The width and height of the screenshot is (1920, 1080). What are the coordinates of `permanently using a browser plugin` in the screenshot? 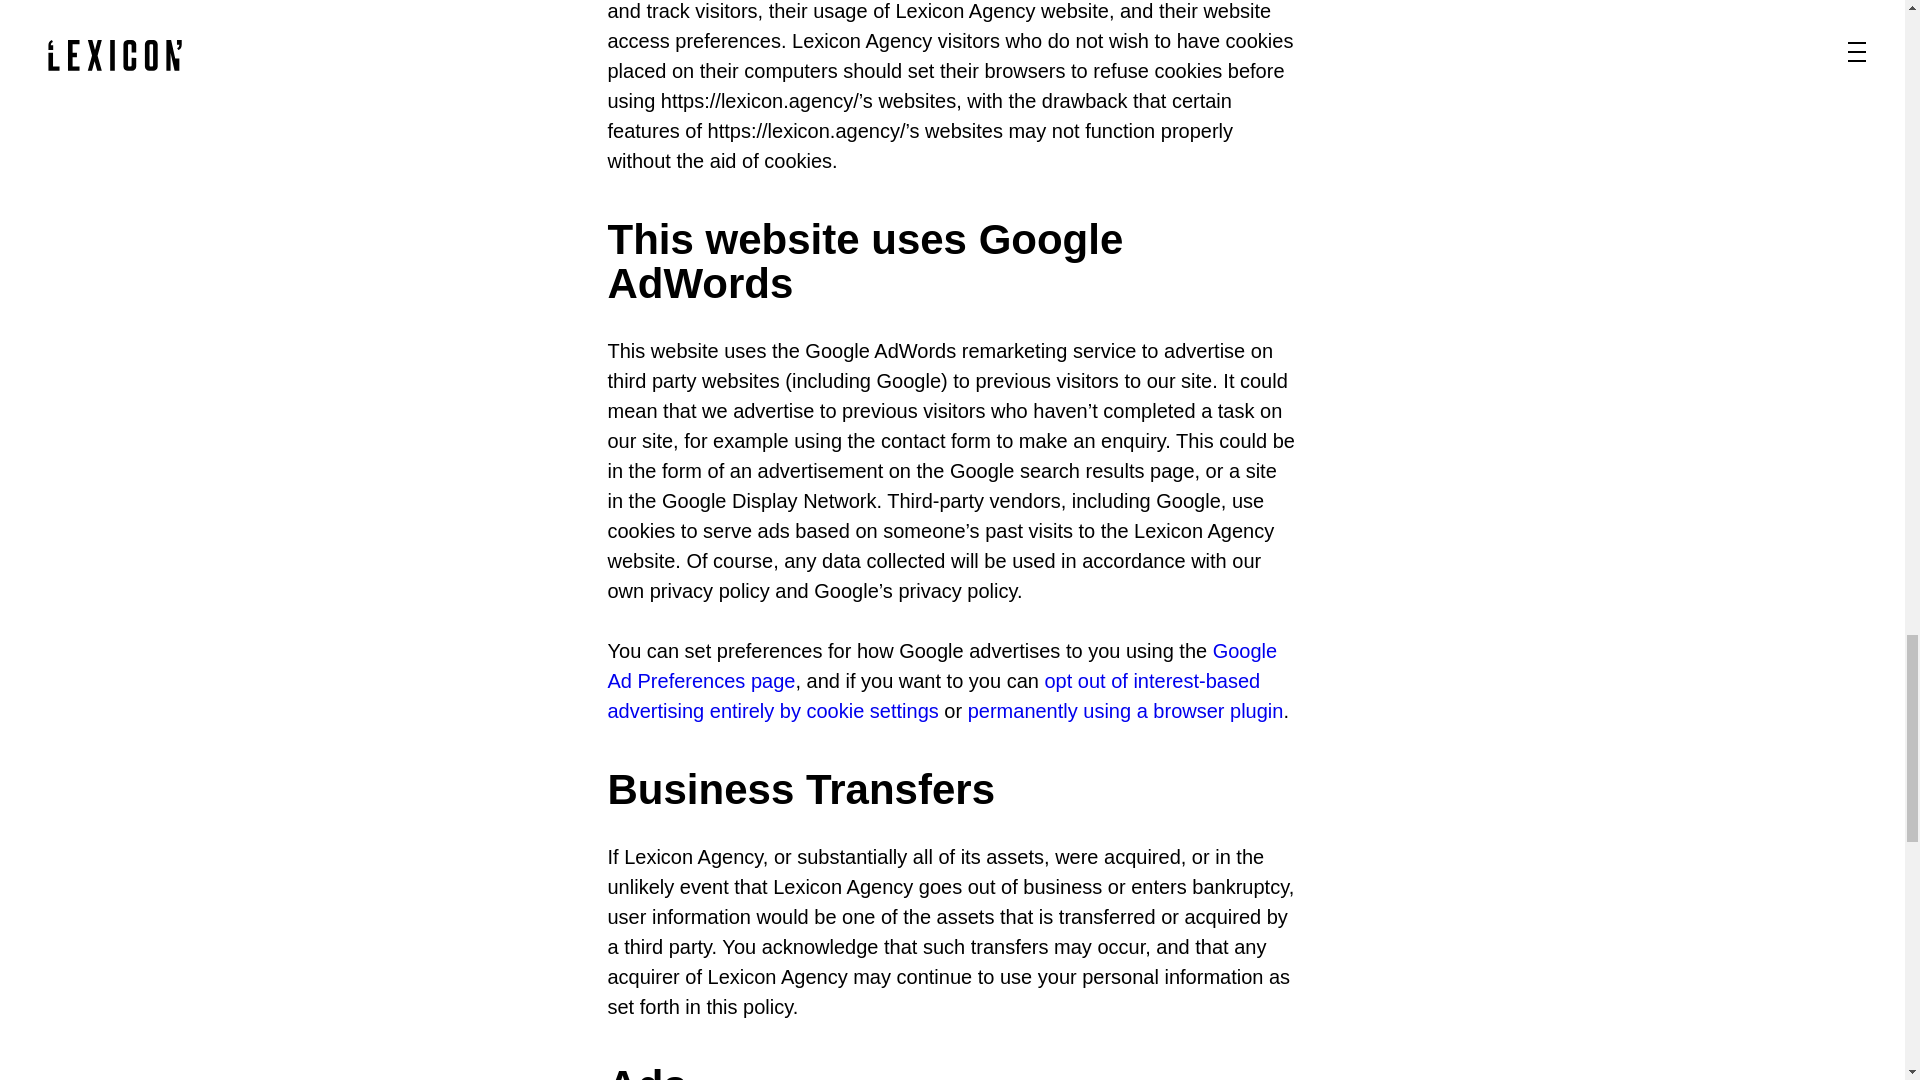 It's located at (1126, 710).